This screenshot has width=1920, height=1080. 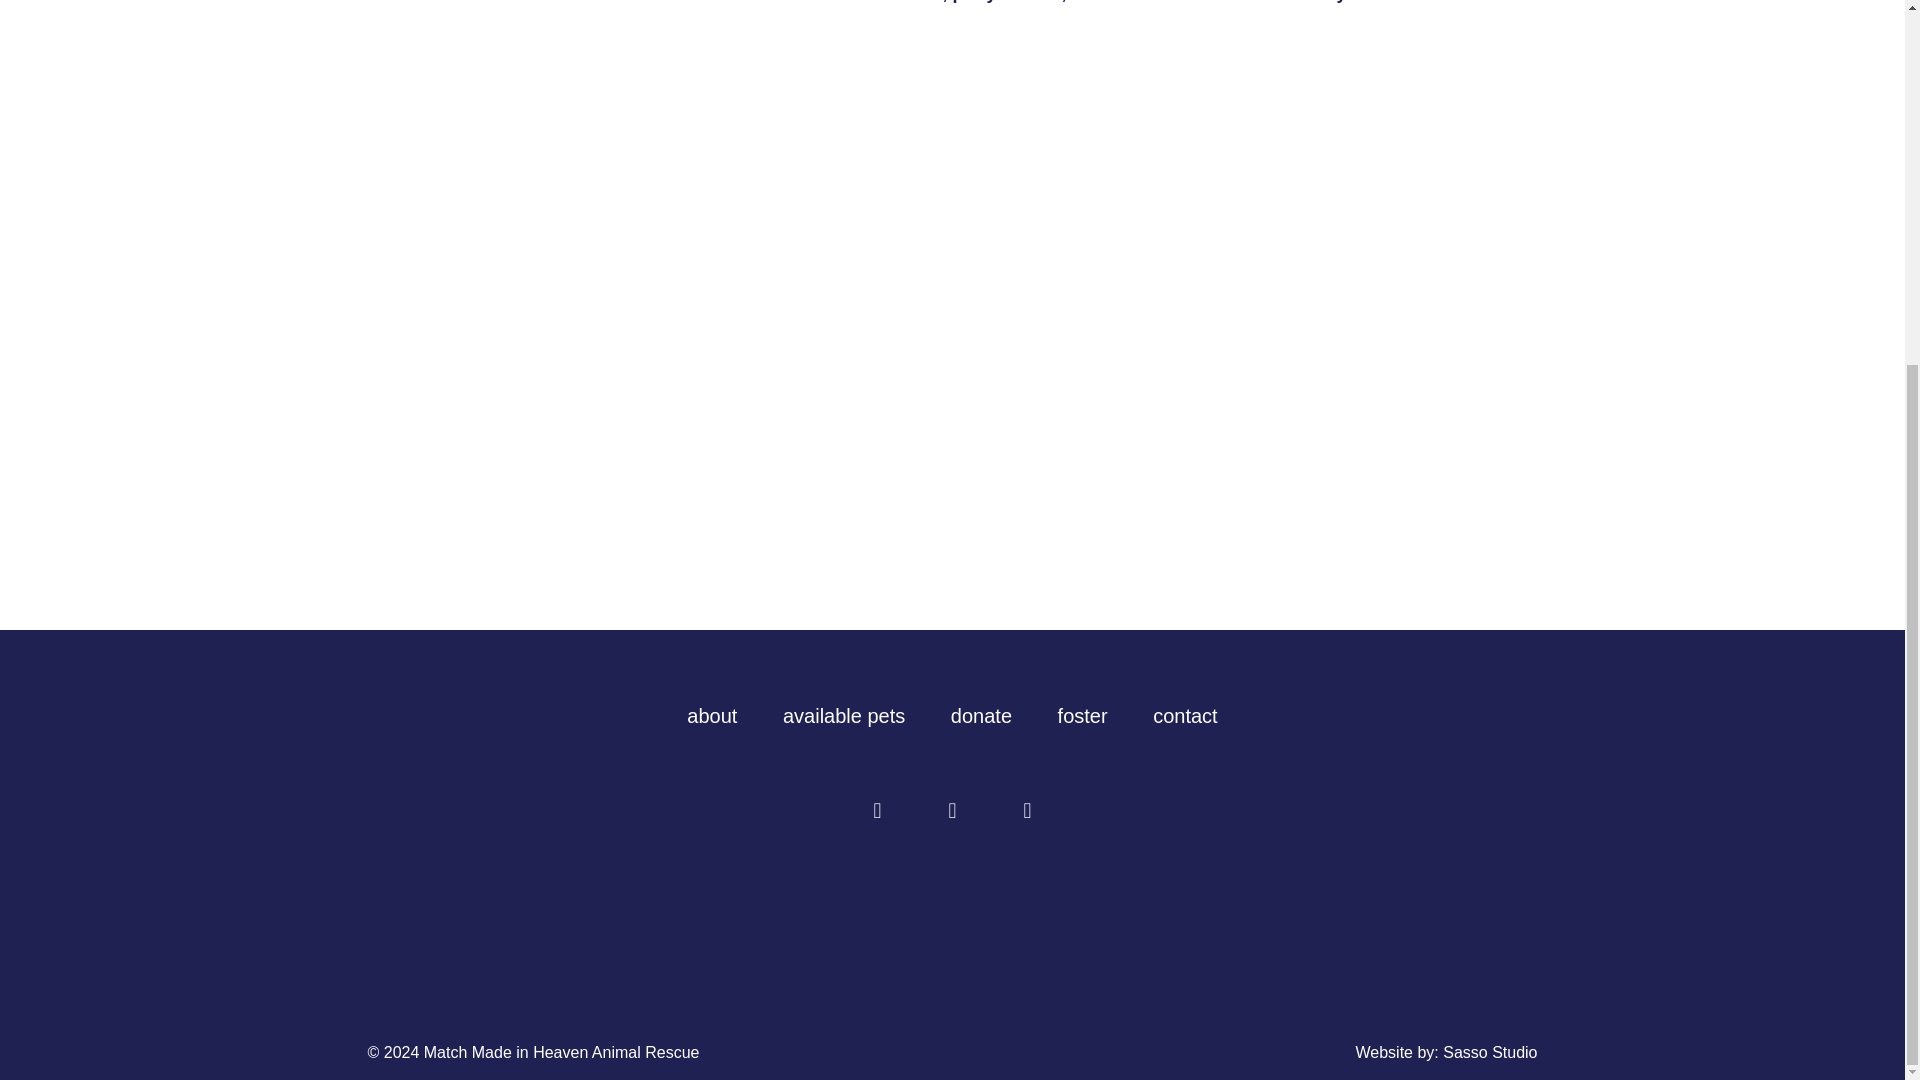 I want to click on available pets, so click(x=844, y=716).